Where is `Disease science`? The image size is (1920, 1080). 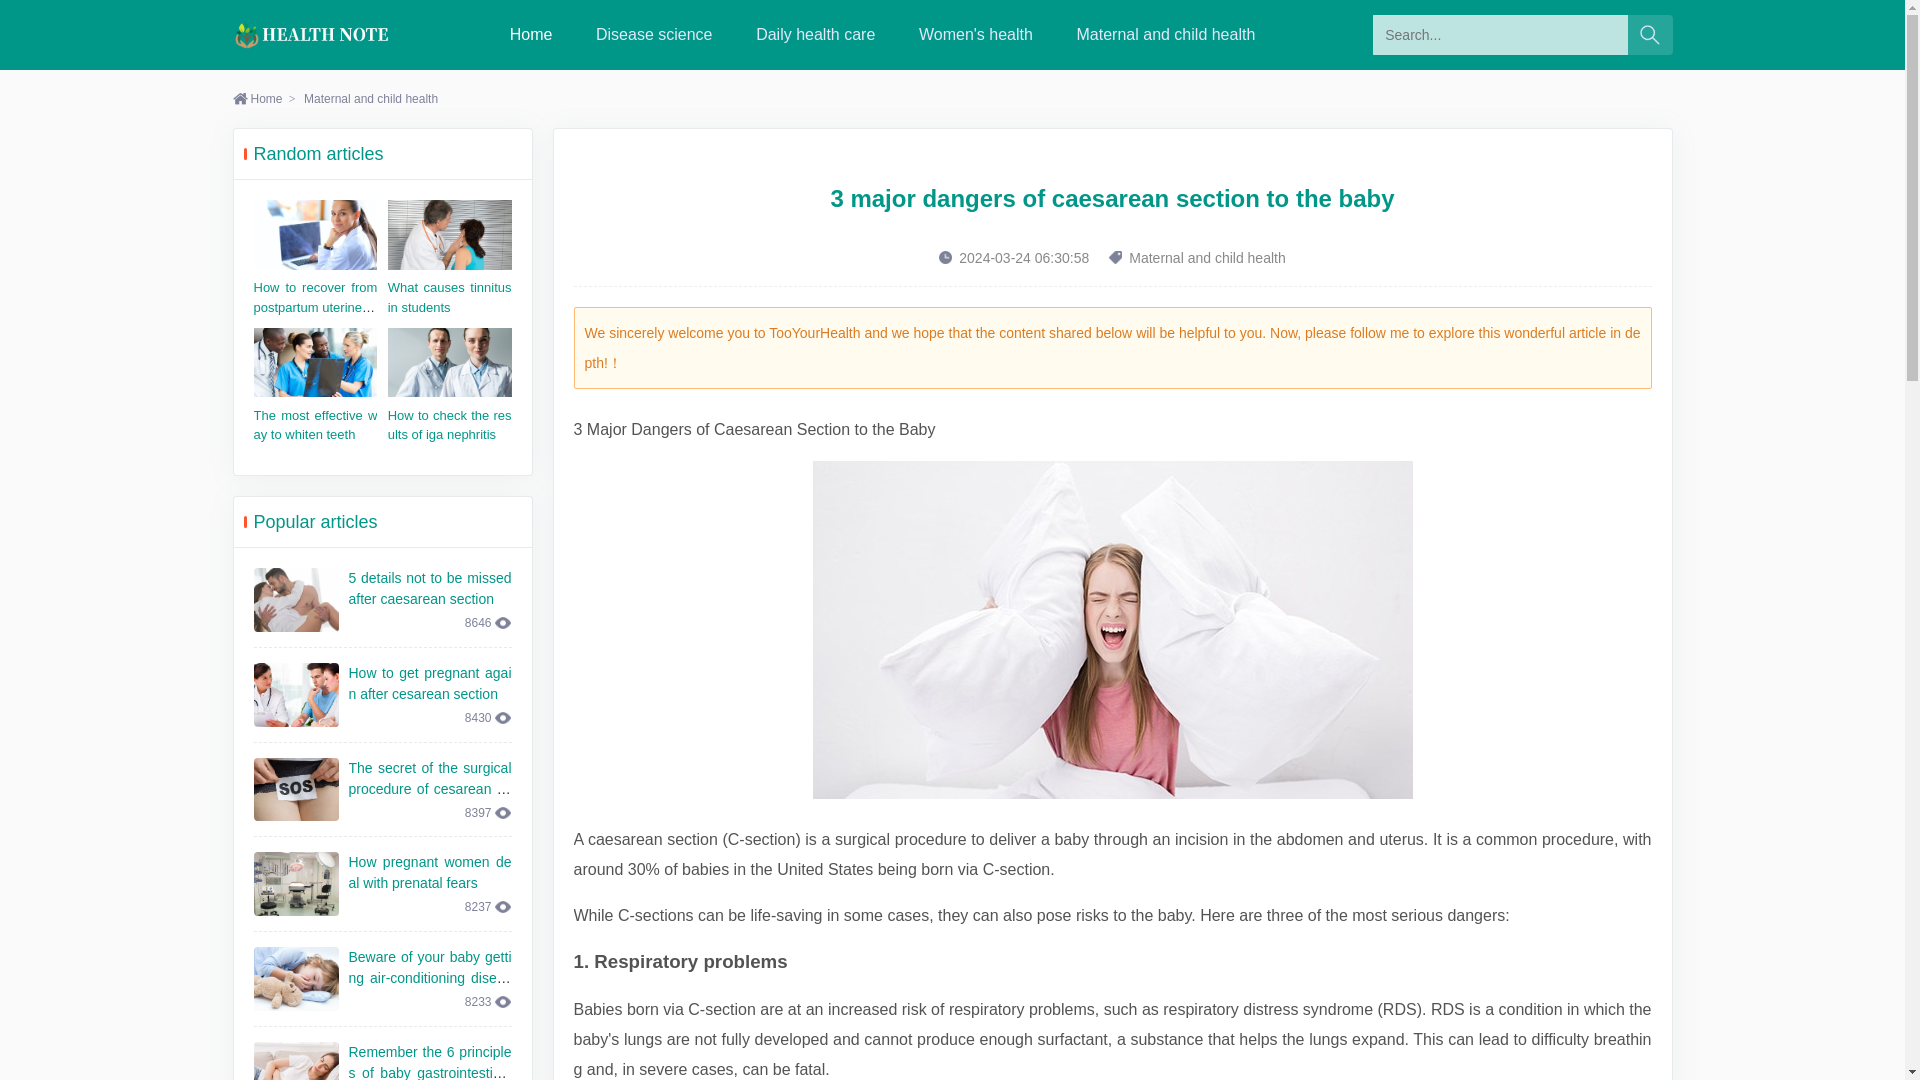 Disease science is located at coordinates (654, 34).